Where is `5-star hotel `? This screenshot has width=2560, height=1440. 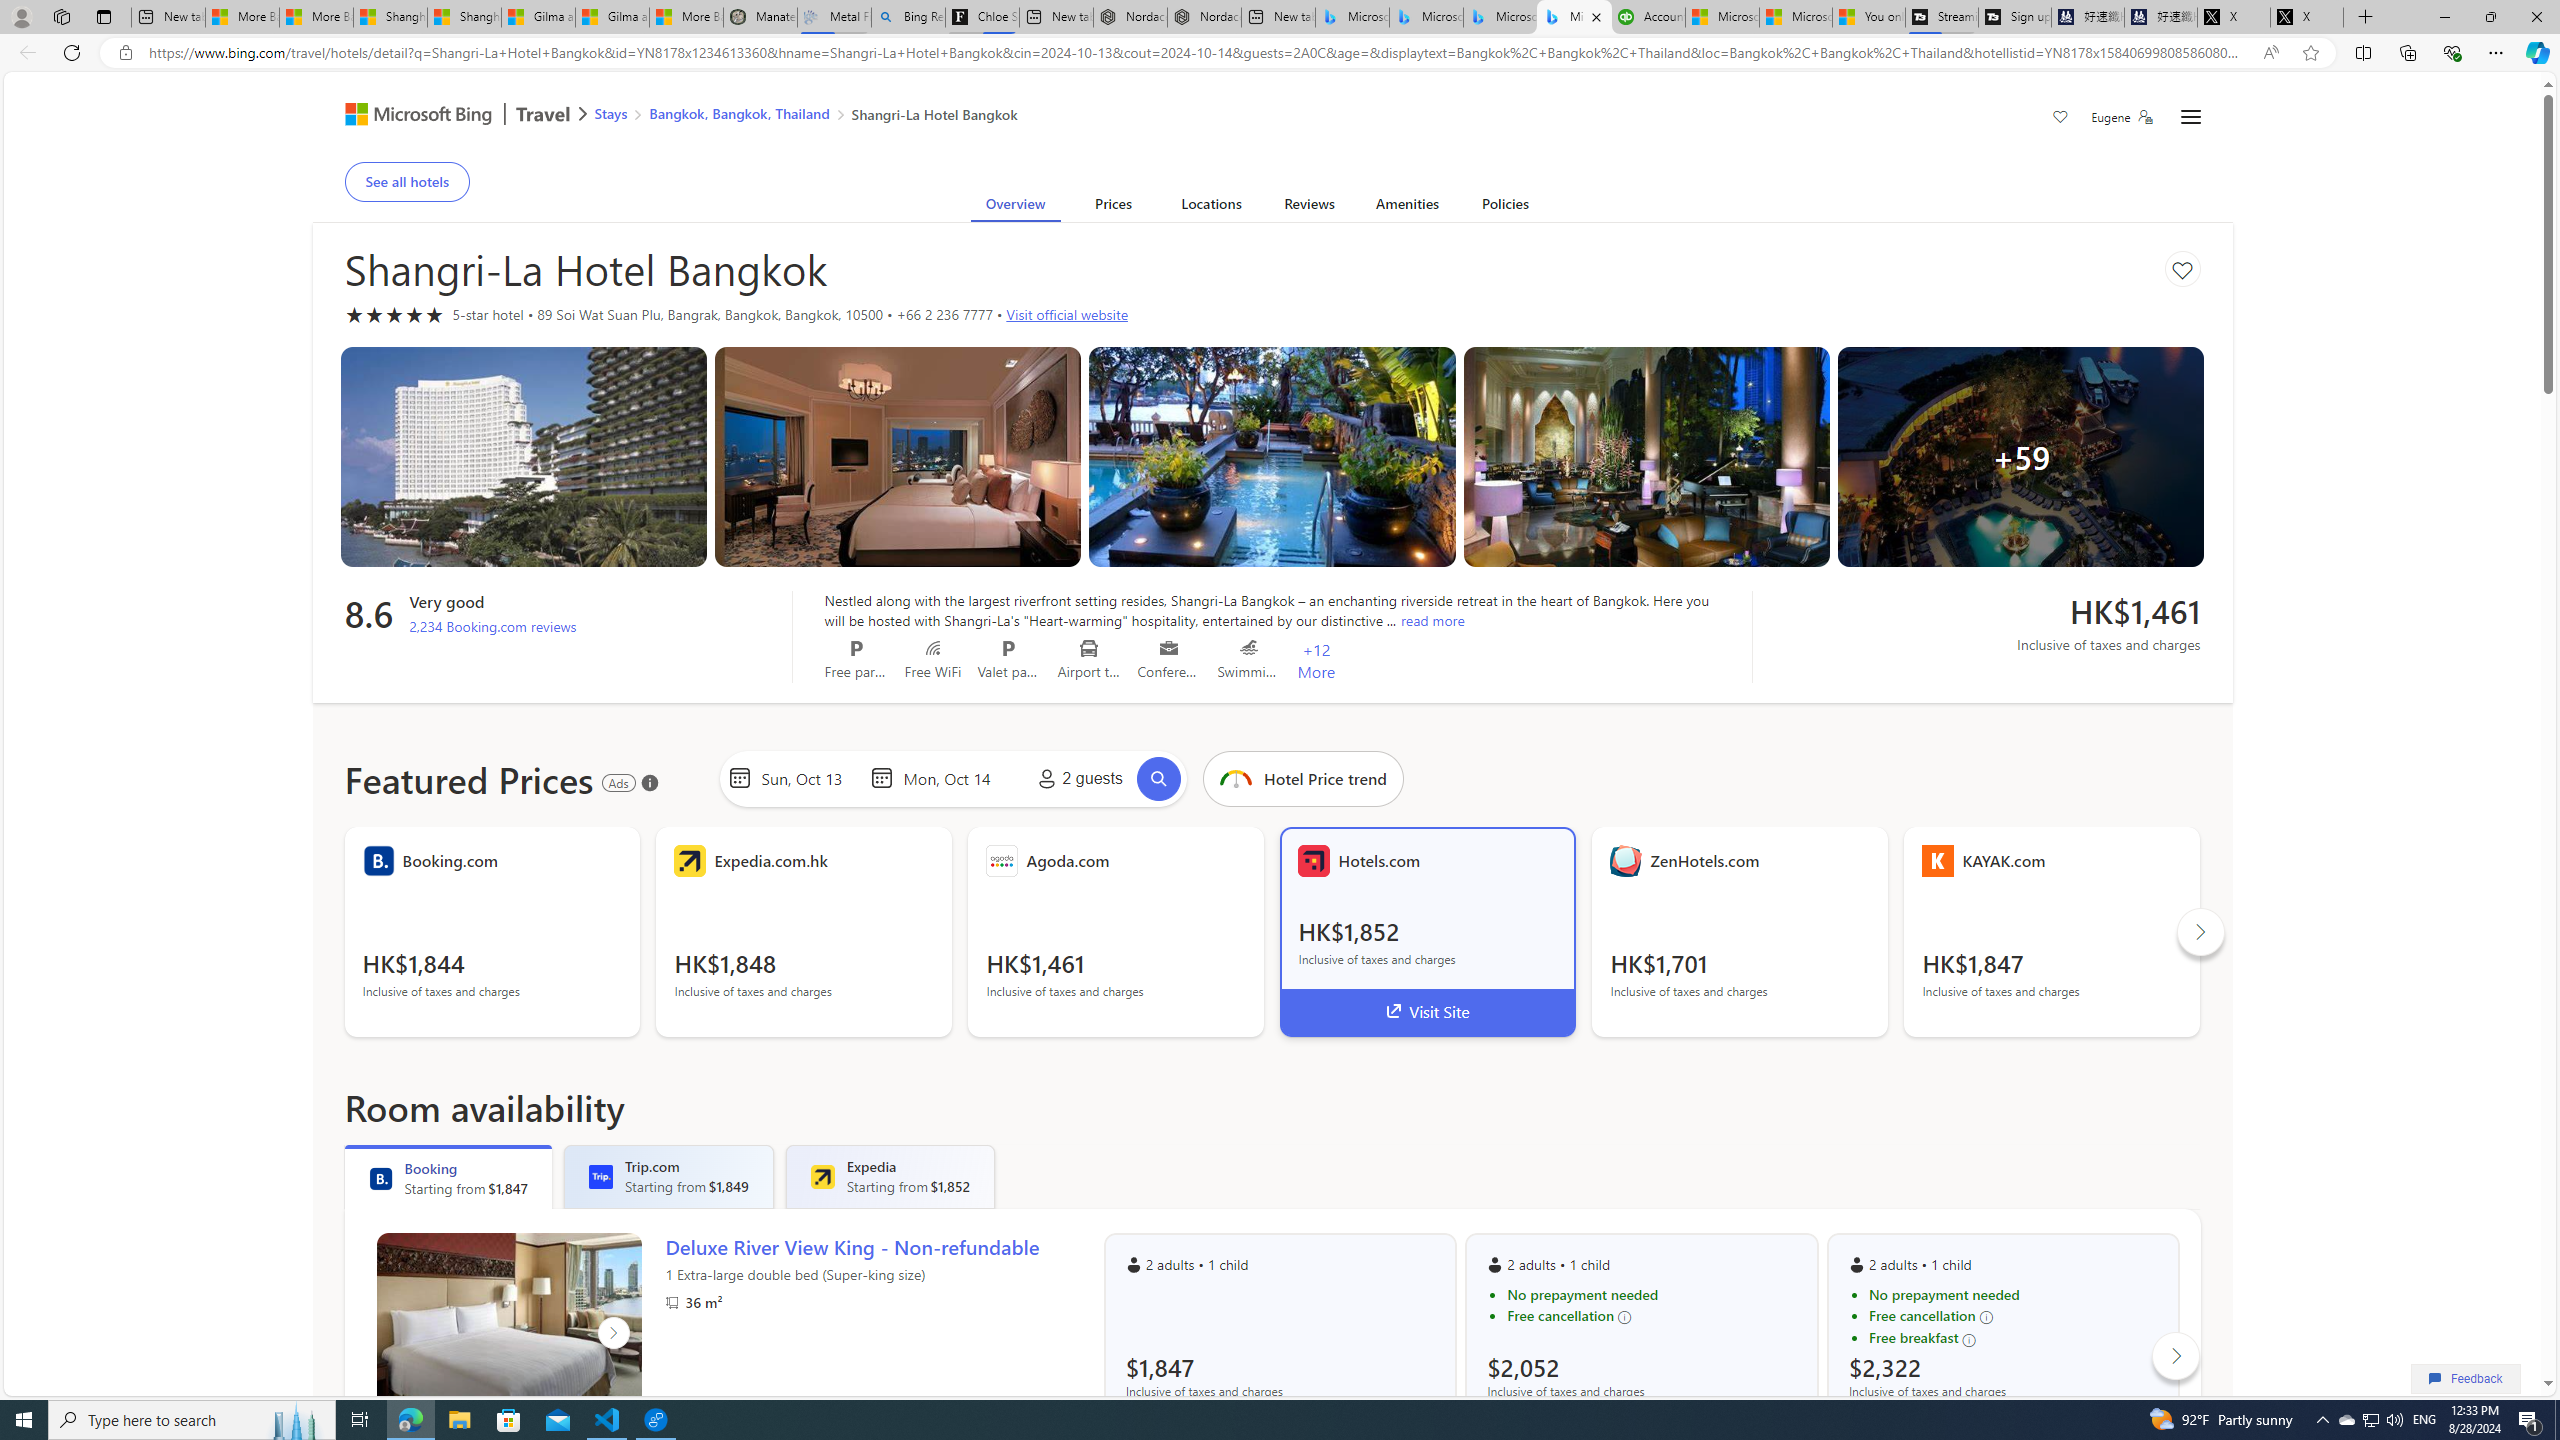 5-star hotel  is located at coordinates (394, 315).